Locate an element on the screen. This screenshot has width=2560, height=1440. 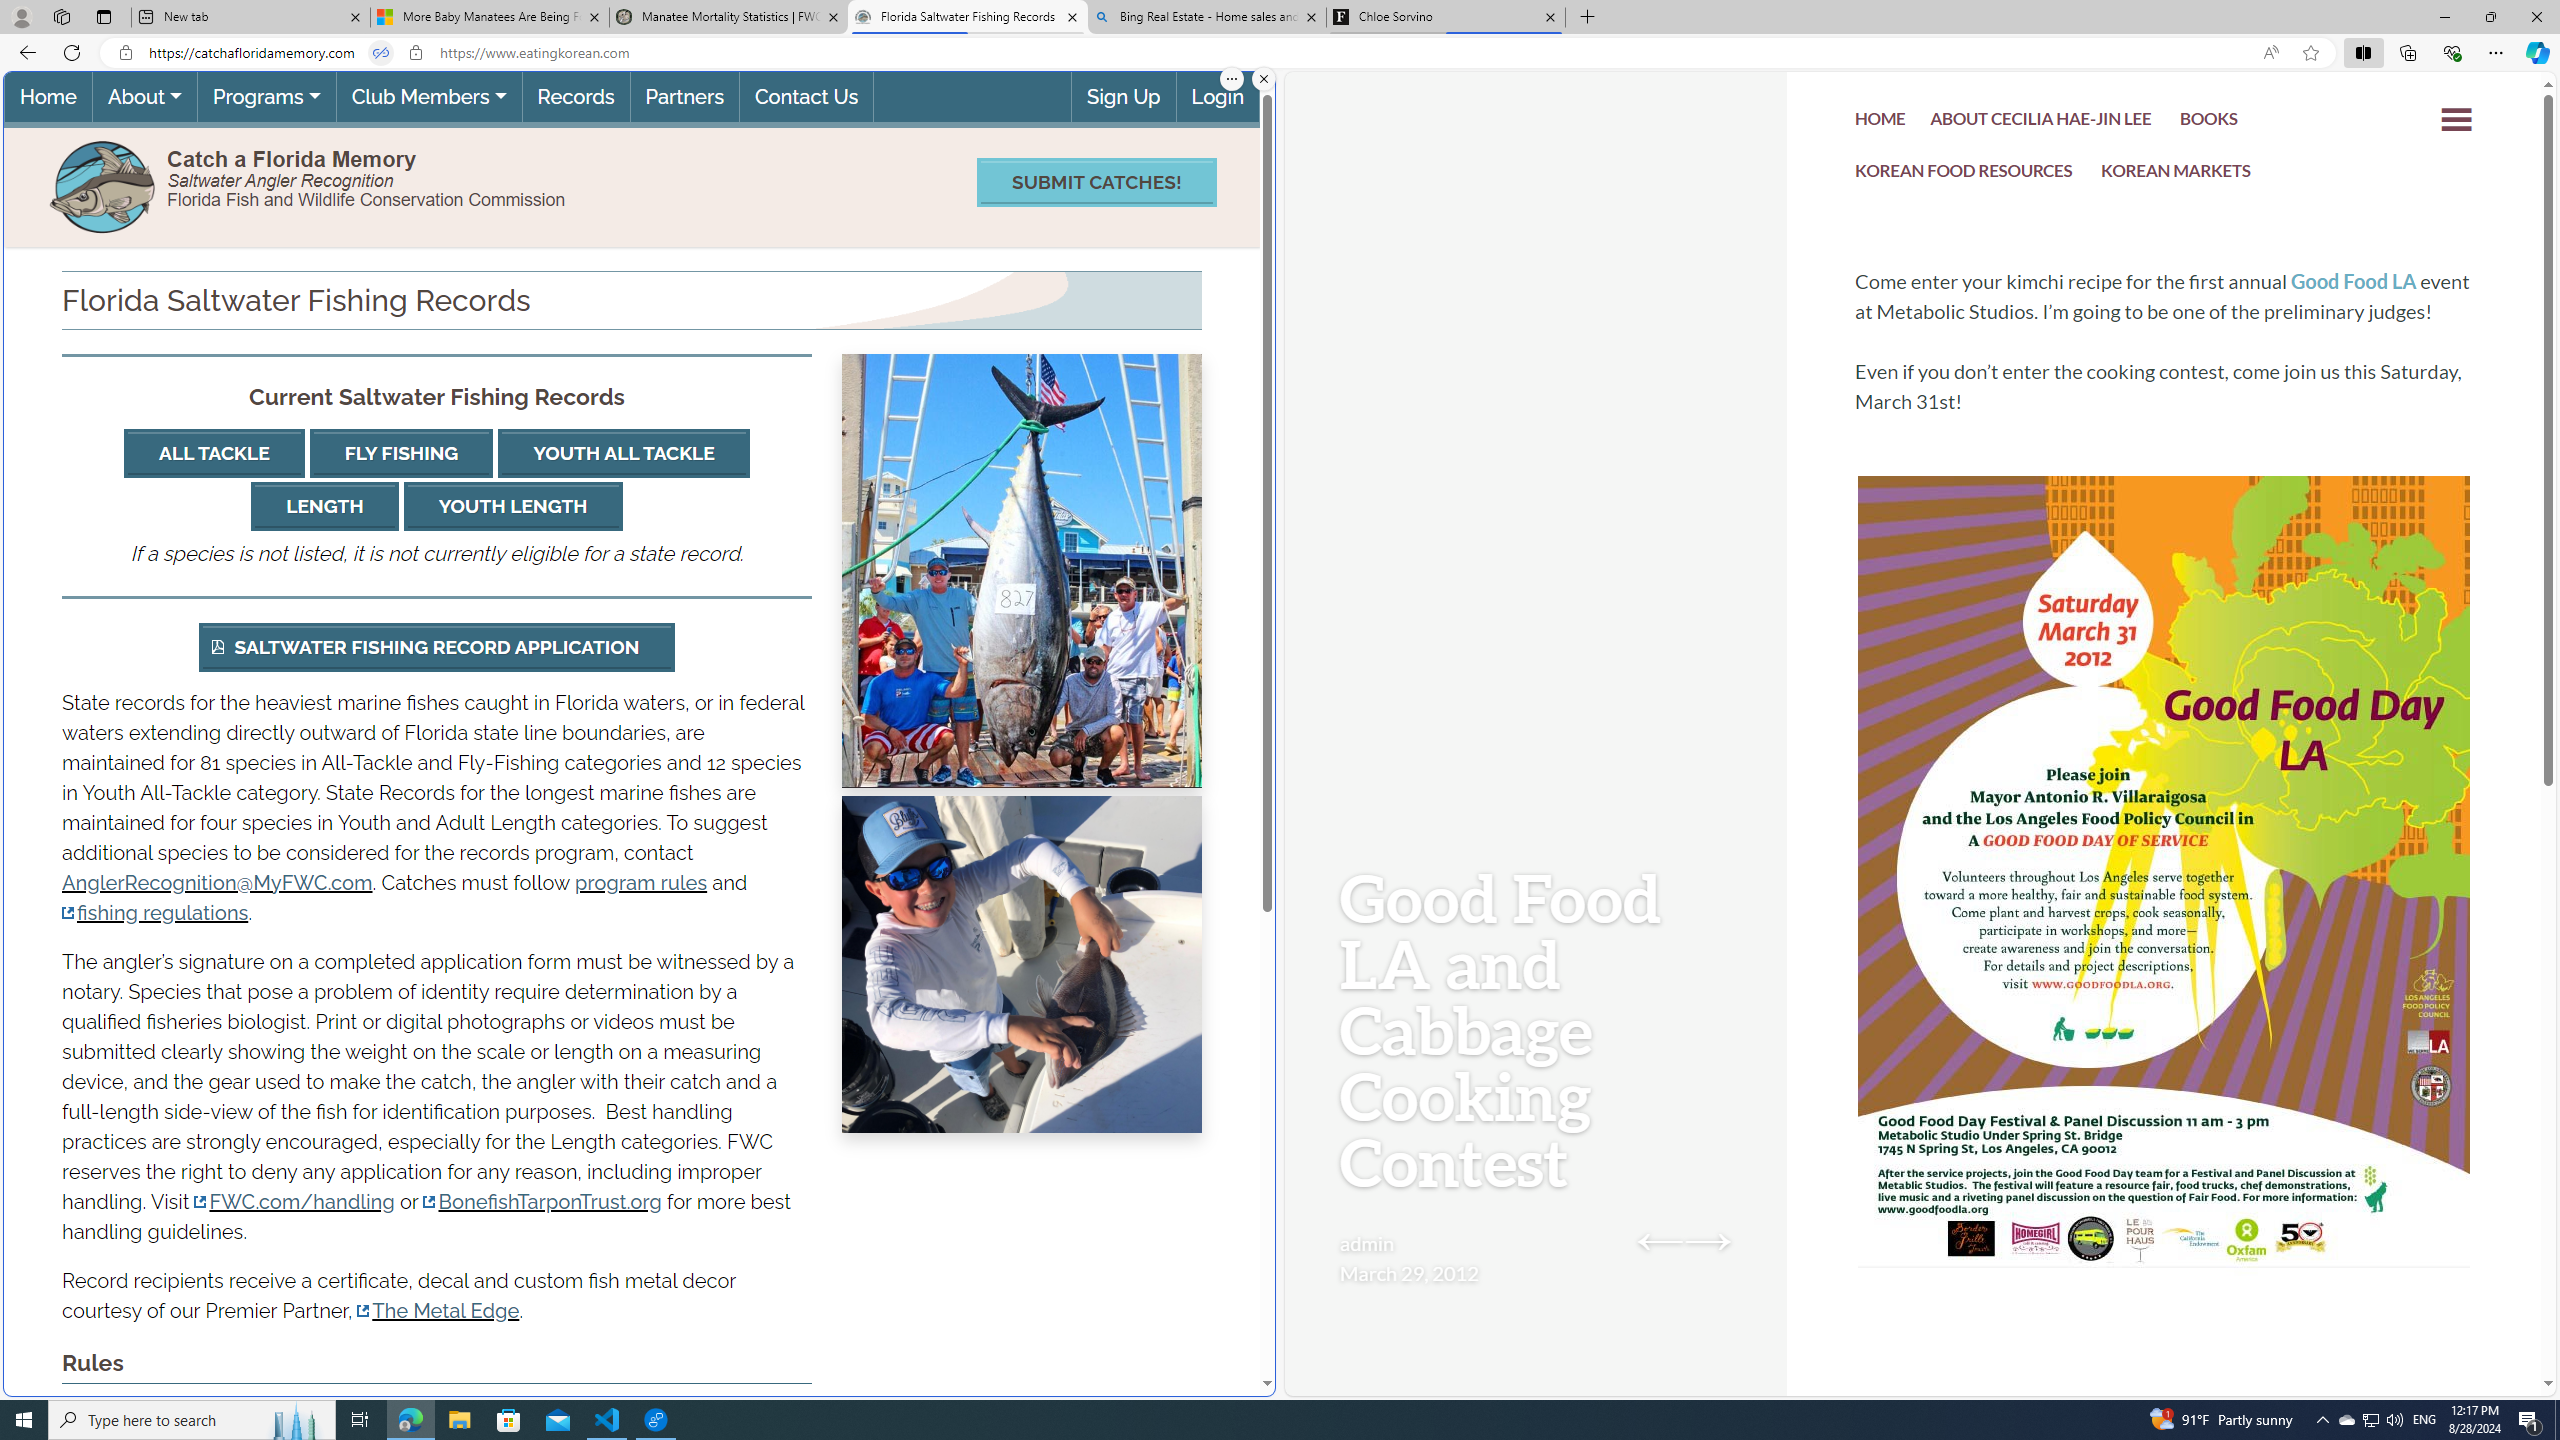
ABOUT CECILIA HAE-JIN LEE is located at coordinates (2041, 124).